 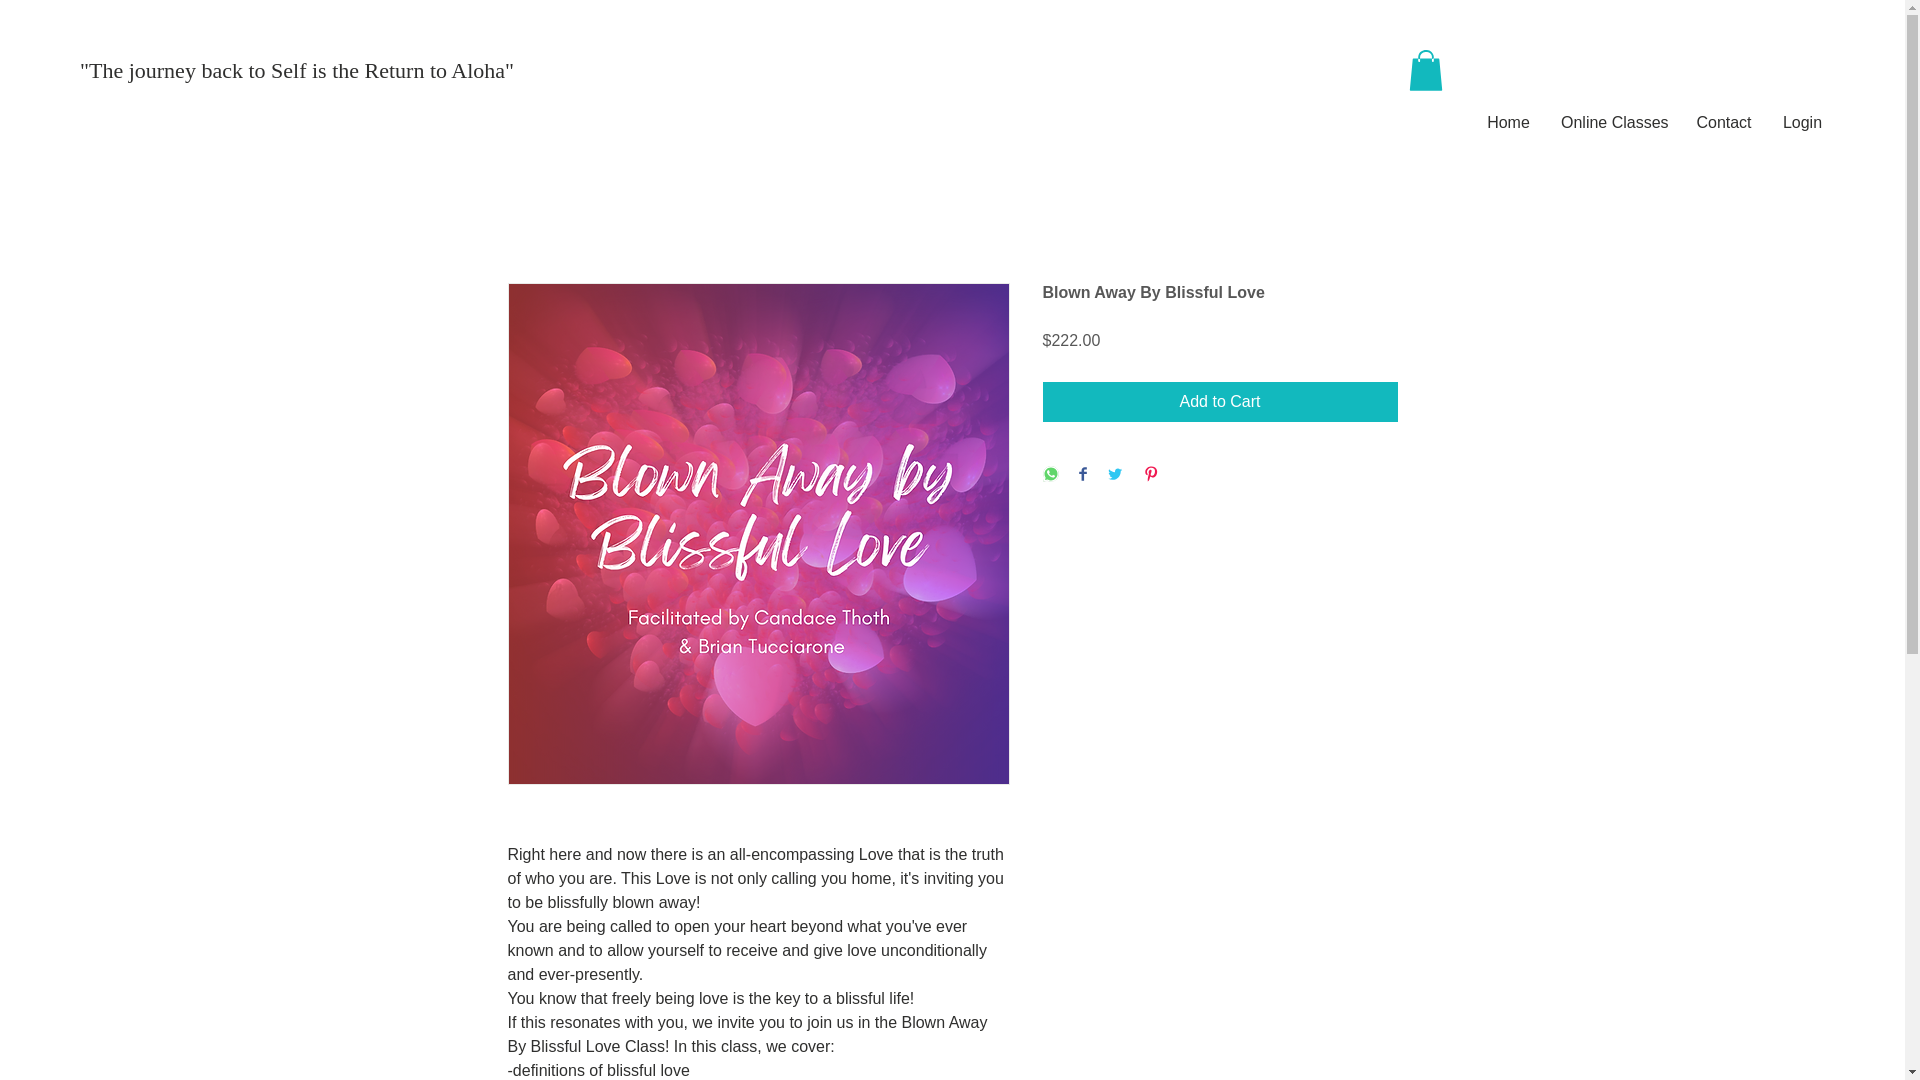 I want to click on Add to Cart, so click(x=1220, y=402).